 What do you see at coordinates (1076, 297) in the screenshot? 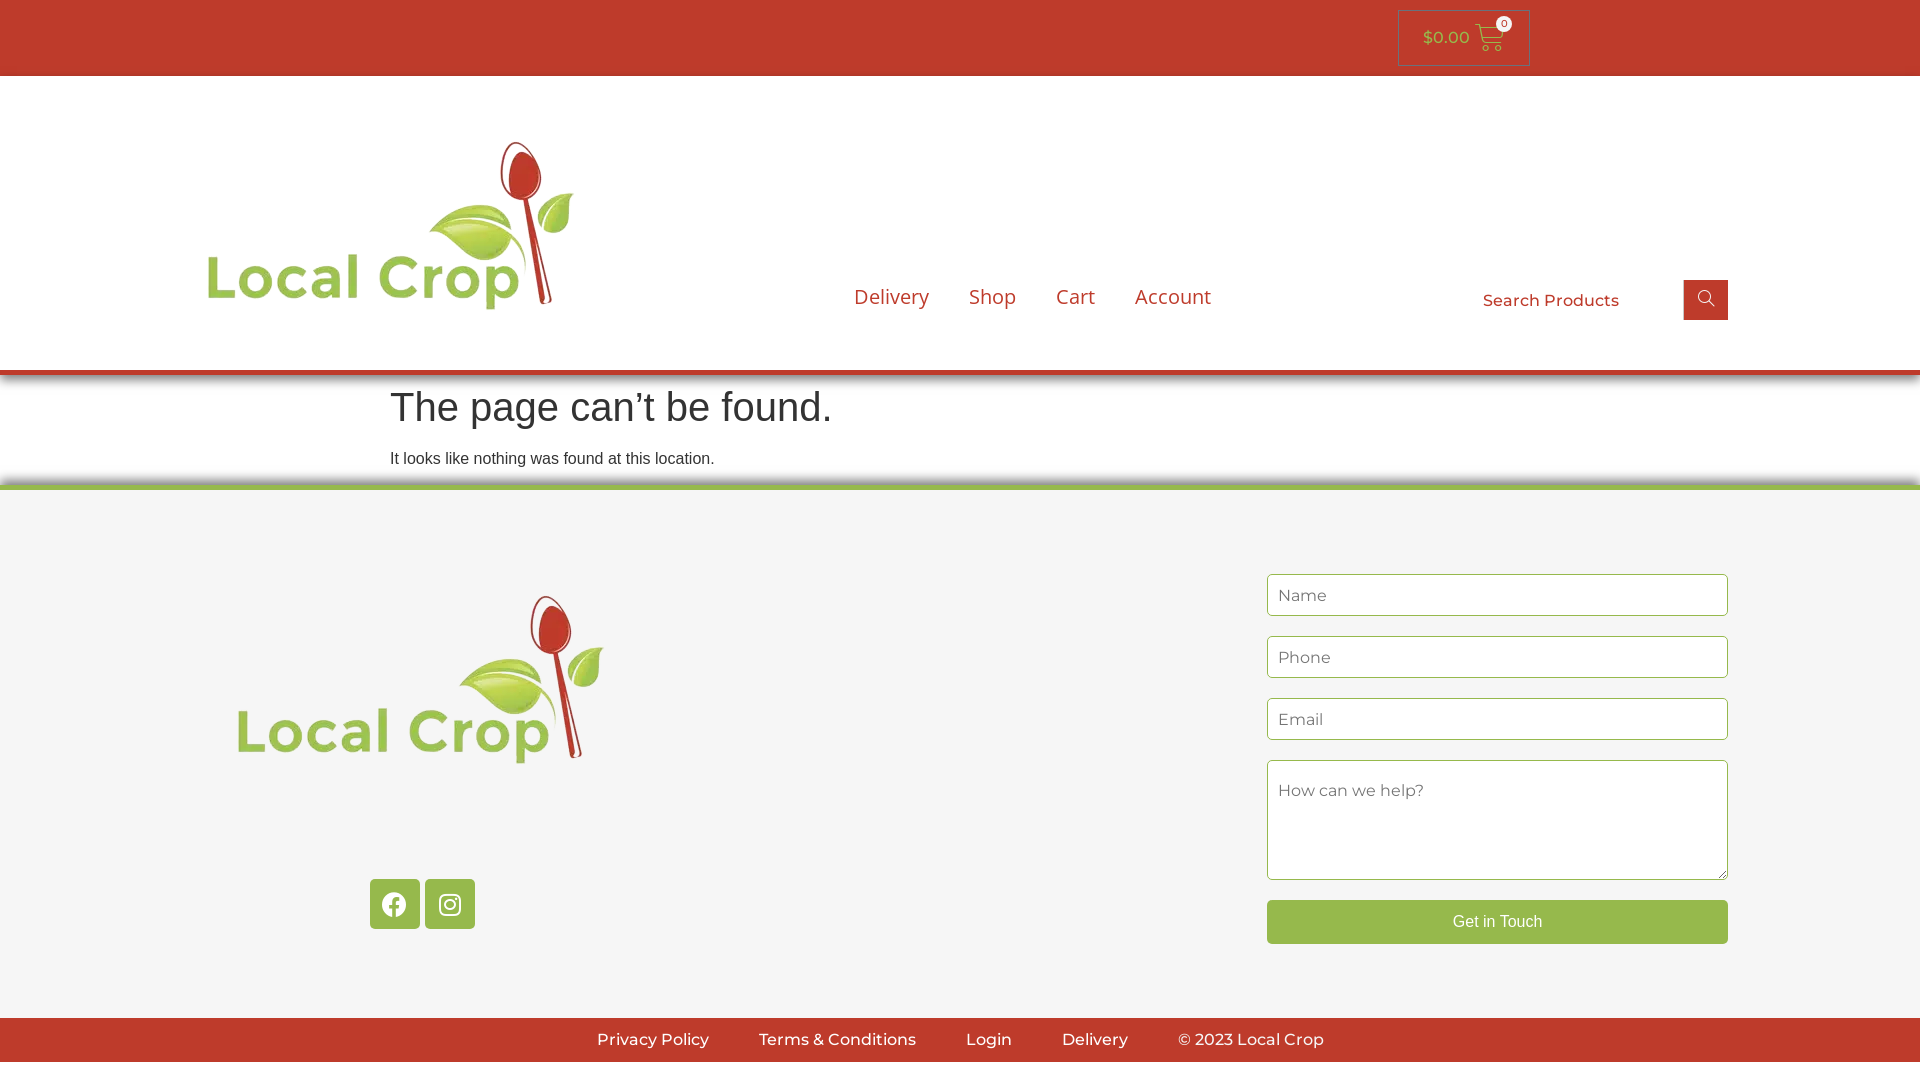
I see `Cart` at bounding box center [1076, 297].